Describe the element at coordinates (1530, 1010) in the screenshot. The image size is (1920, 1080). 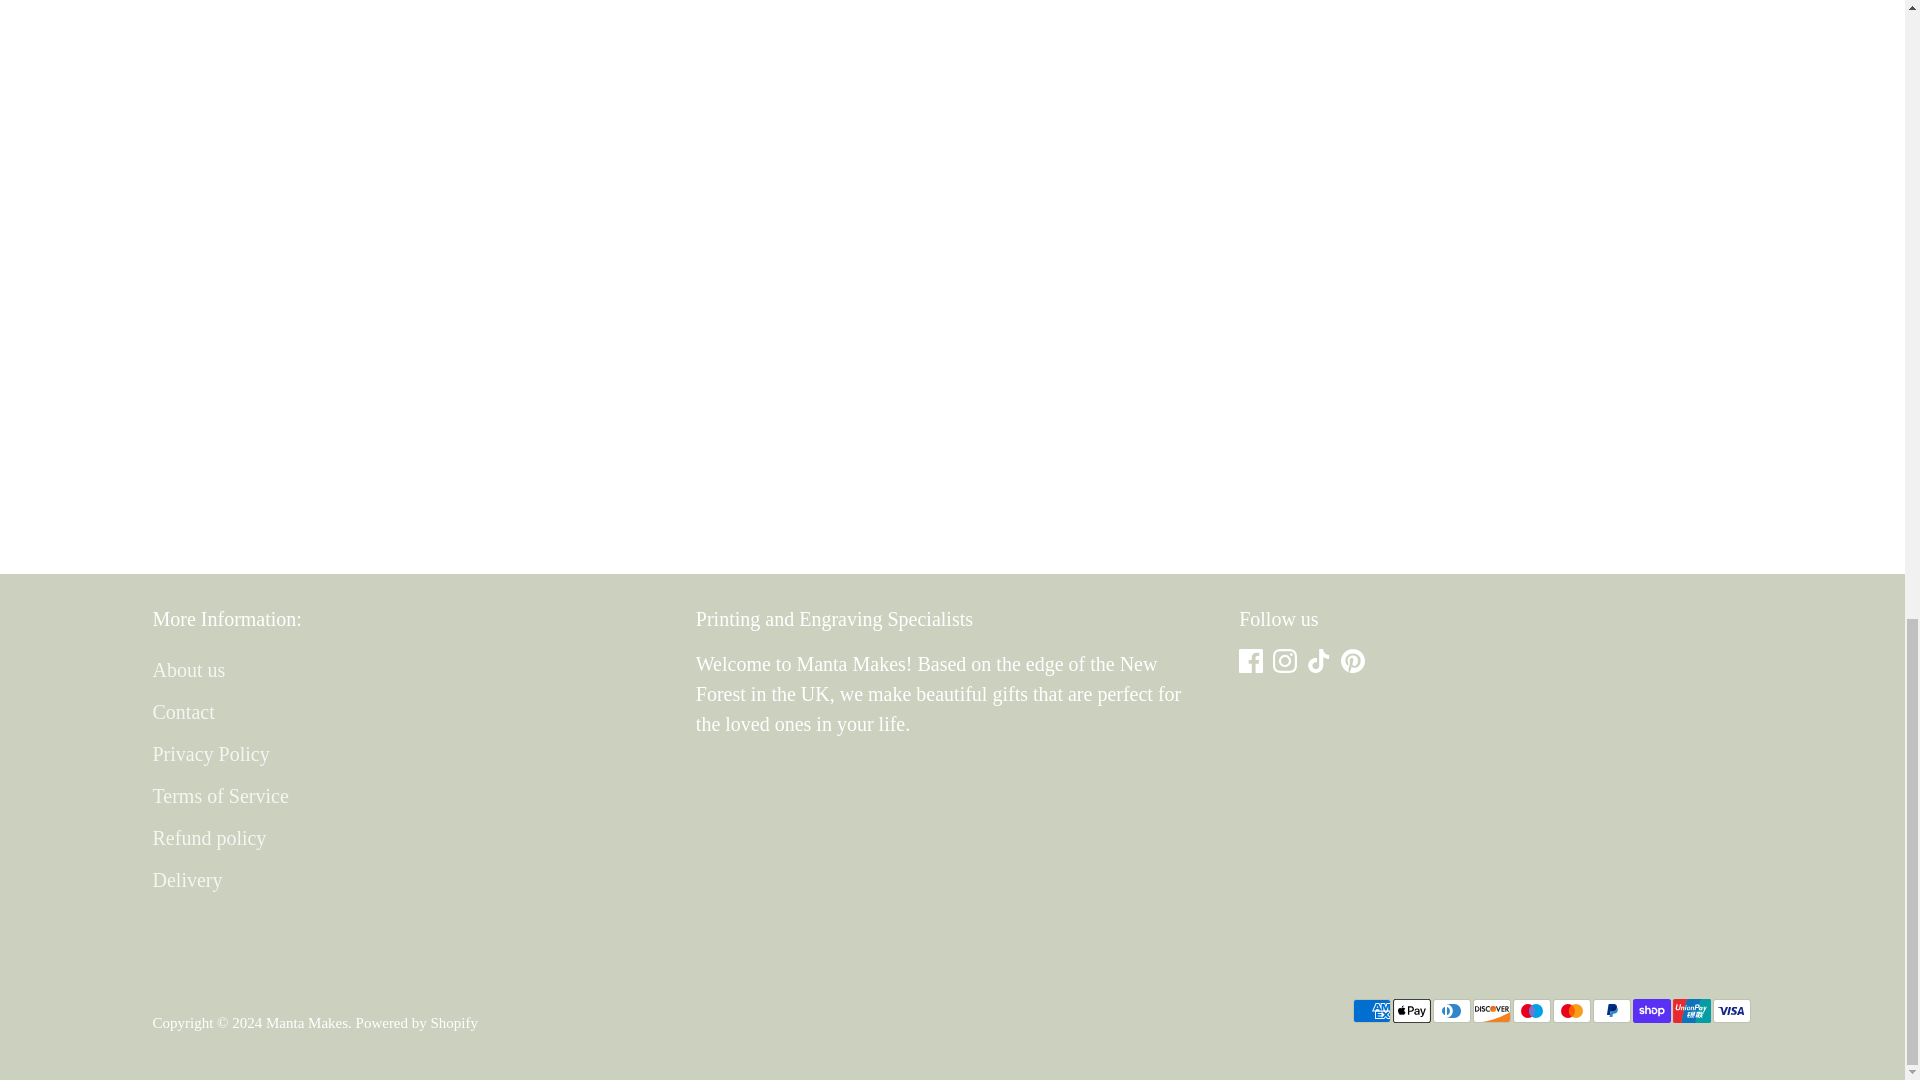
I see `Maestro` at that location.